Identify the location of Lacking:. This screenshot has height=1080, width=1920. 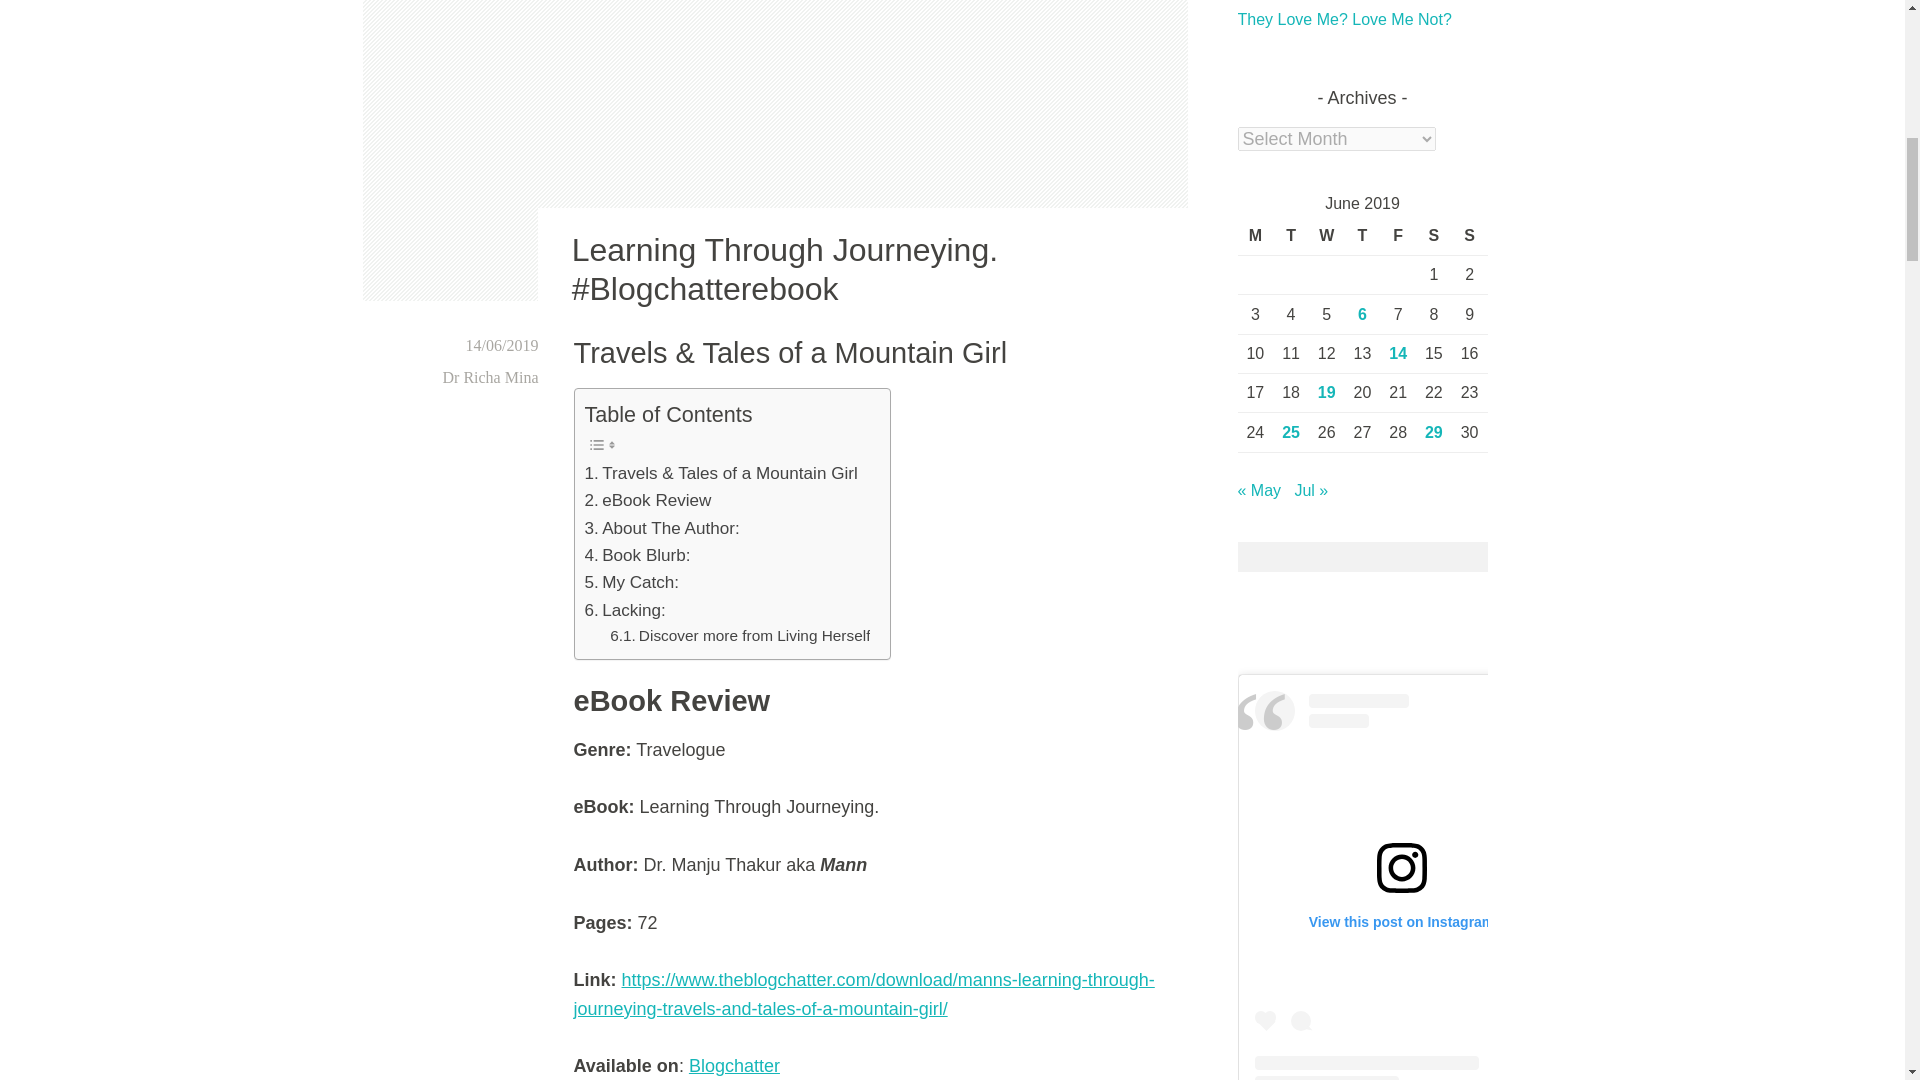
(624, 610).